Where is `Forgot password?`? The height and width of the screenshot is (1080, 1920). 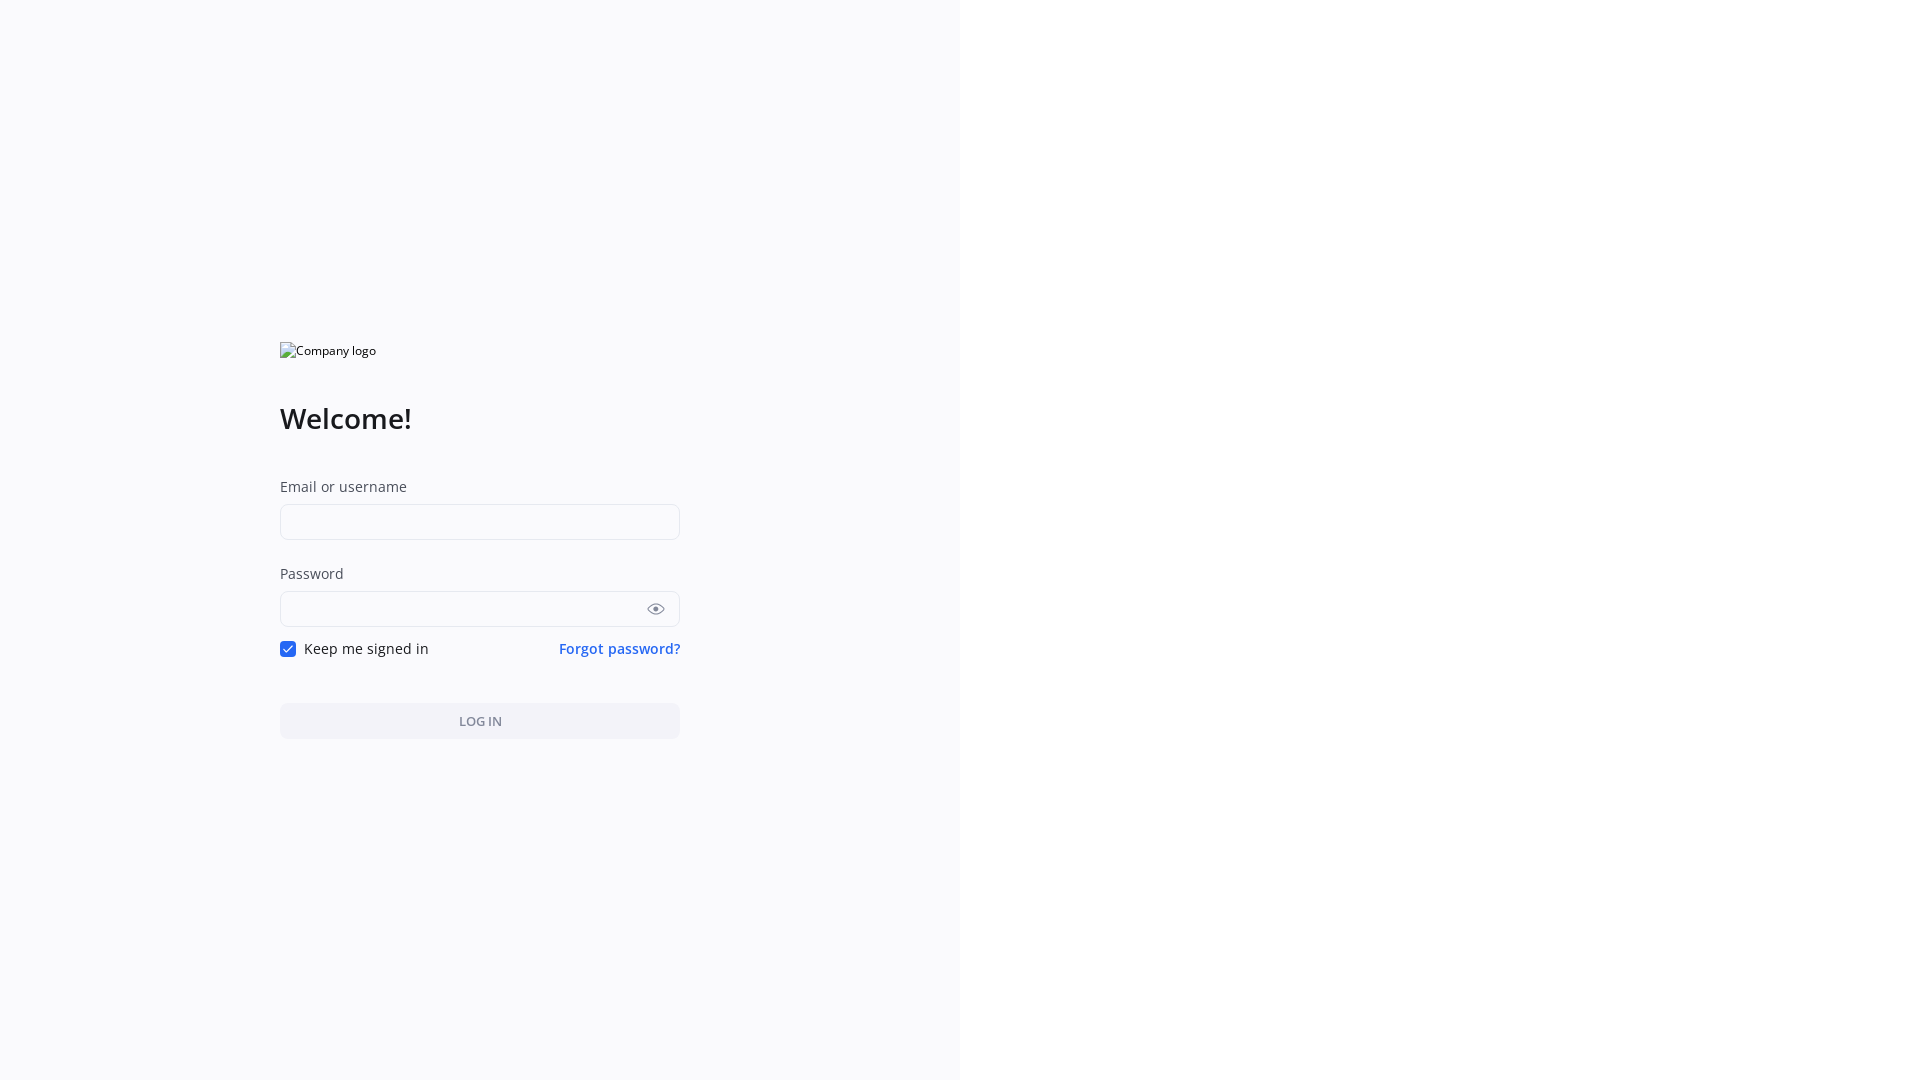
Forgot password? is located at coordinates (620, 648).